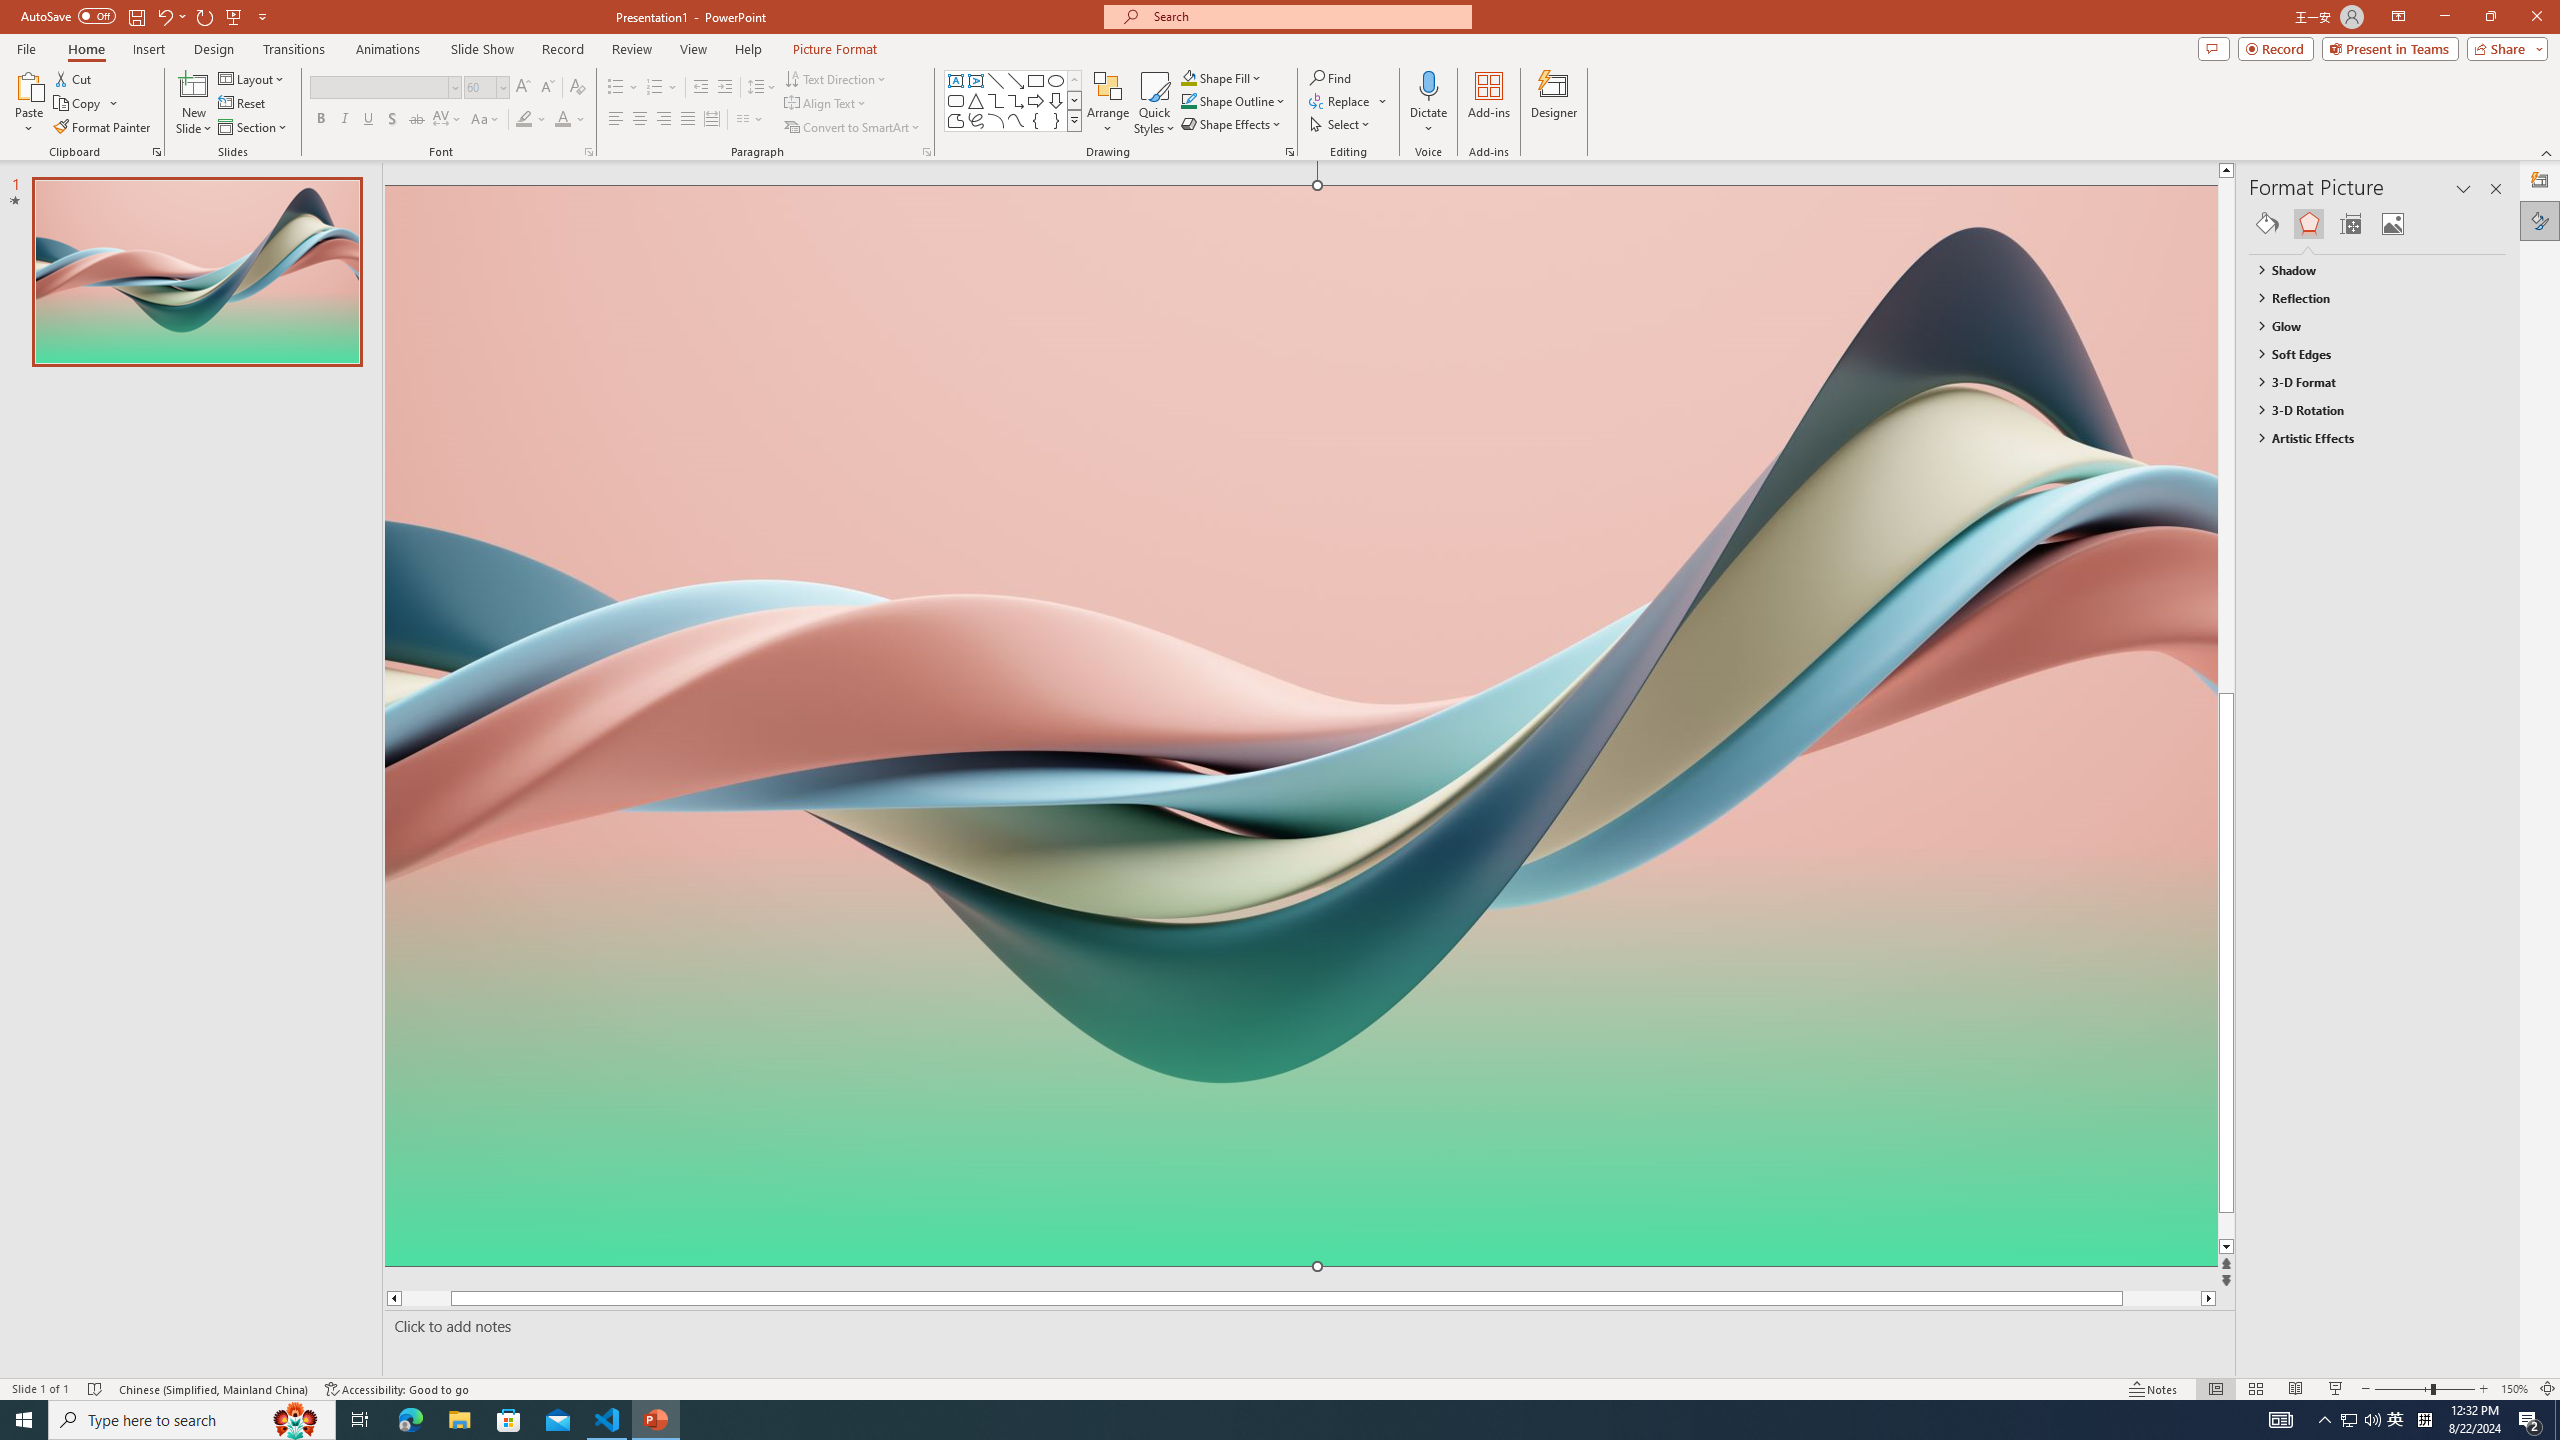 The width and height of the screenshot is (2560, 1440). What do you see at coordinates (2264, 1246) in the screenshot?
I see `Line down` at bounding box center [2264, 1246].